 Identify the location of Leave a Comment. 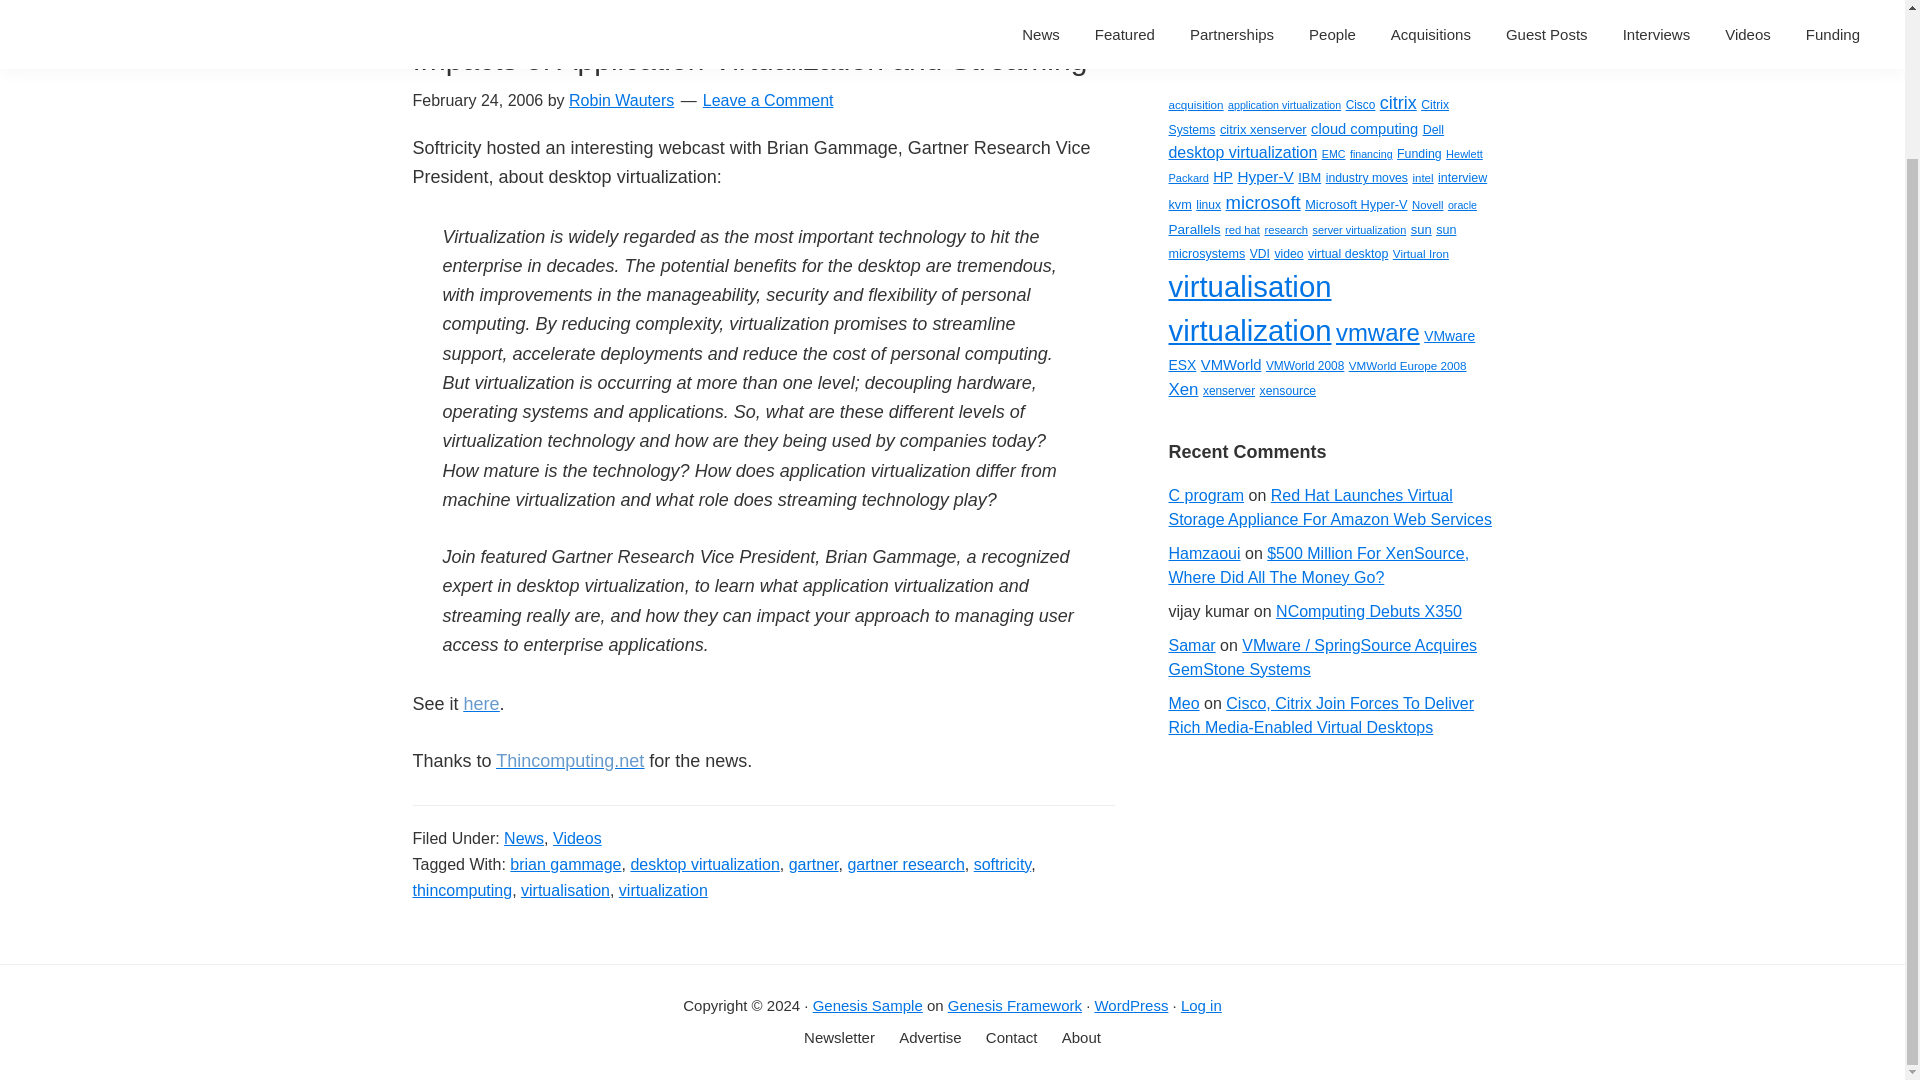
(768, 100).